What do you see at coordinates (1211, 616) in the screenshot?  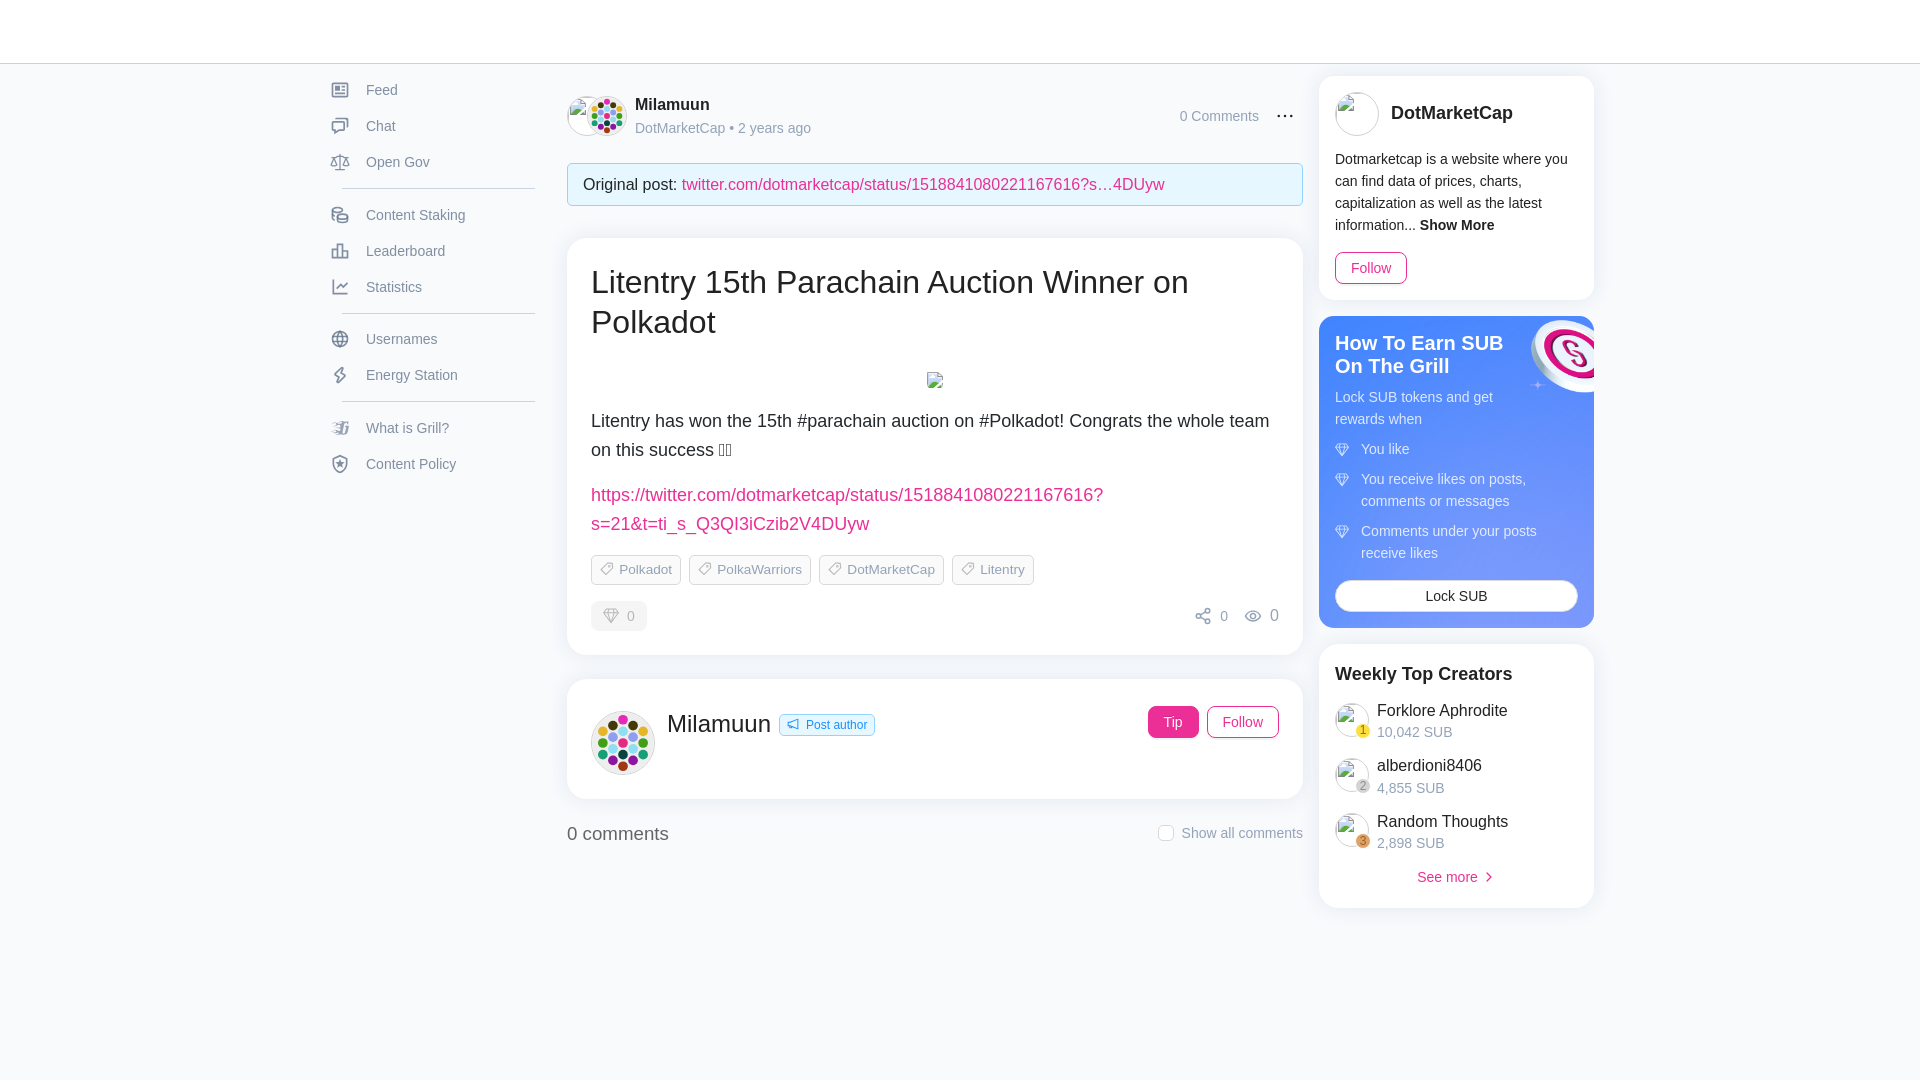 I see `0` at bounding box center [1211, 616].